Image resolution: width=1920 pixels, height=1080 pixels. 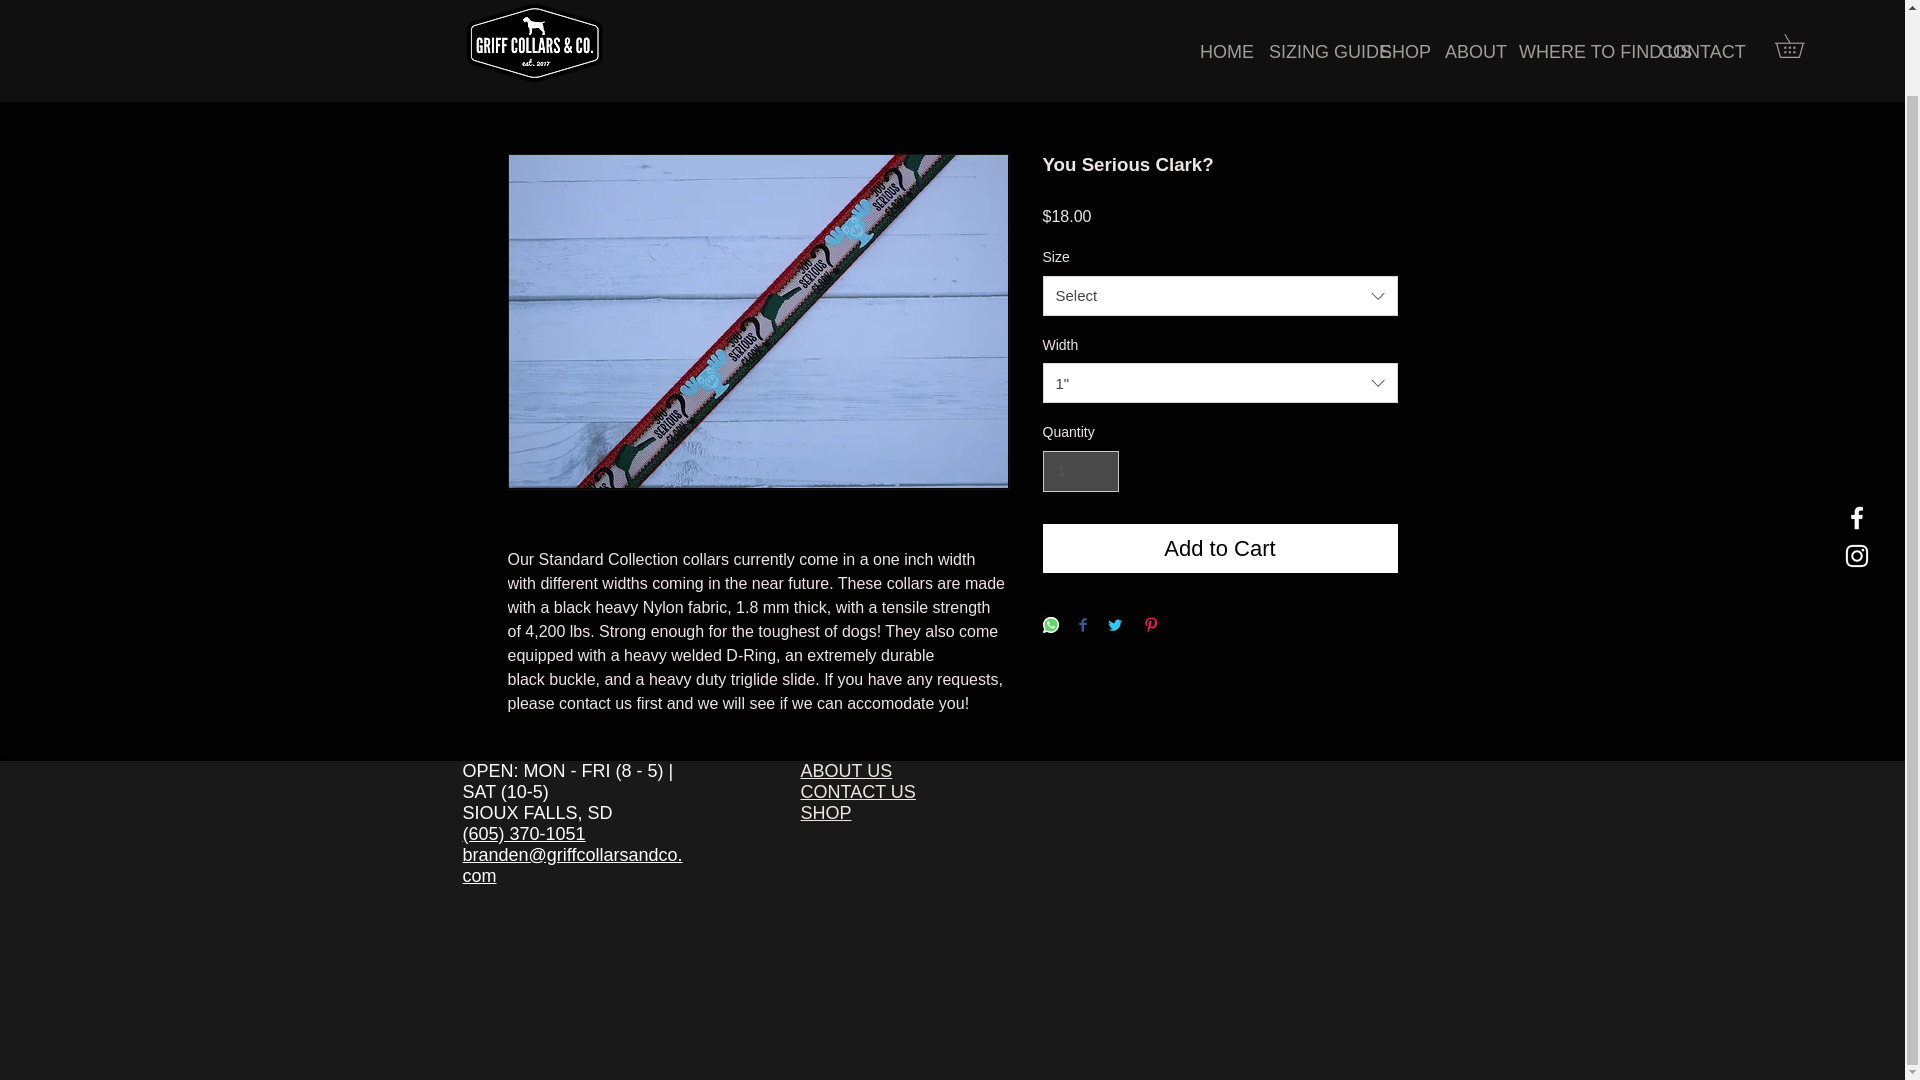 What do you see at coordinates (825, 812) in the screenshot?
I see `SHOP` at bounding box center [825, 812].